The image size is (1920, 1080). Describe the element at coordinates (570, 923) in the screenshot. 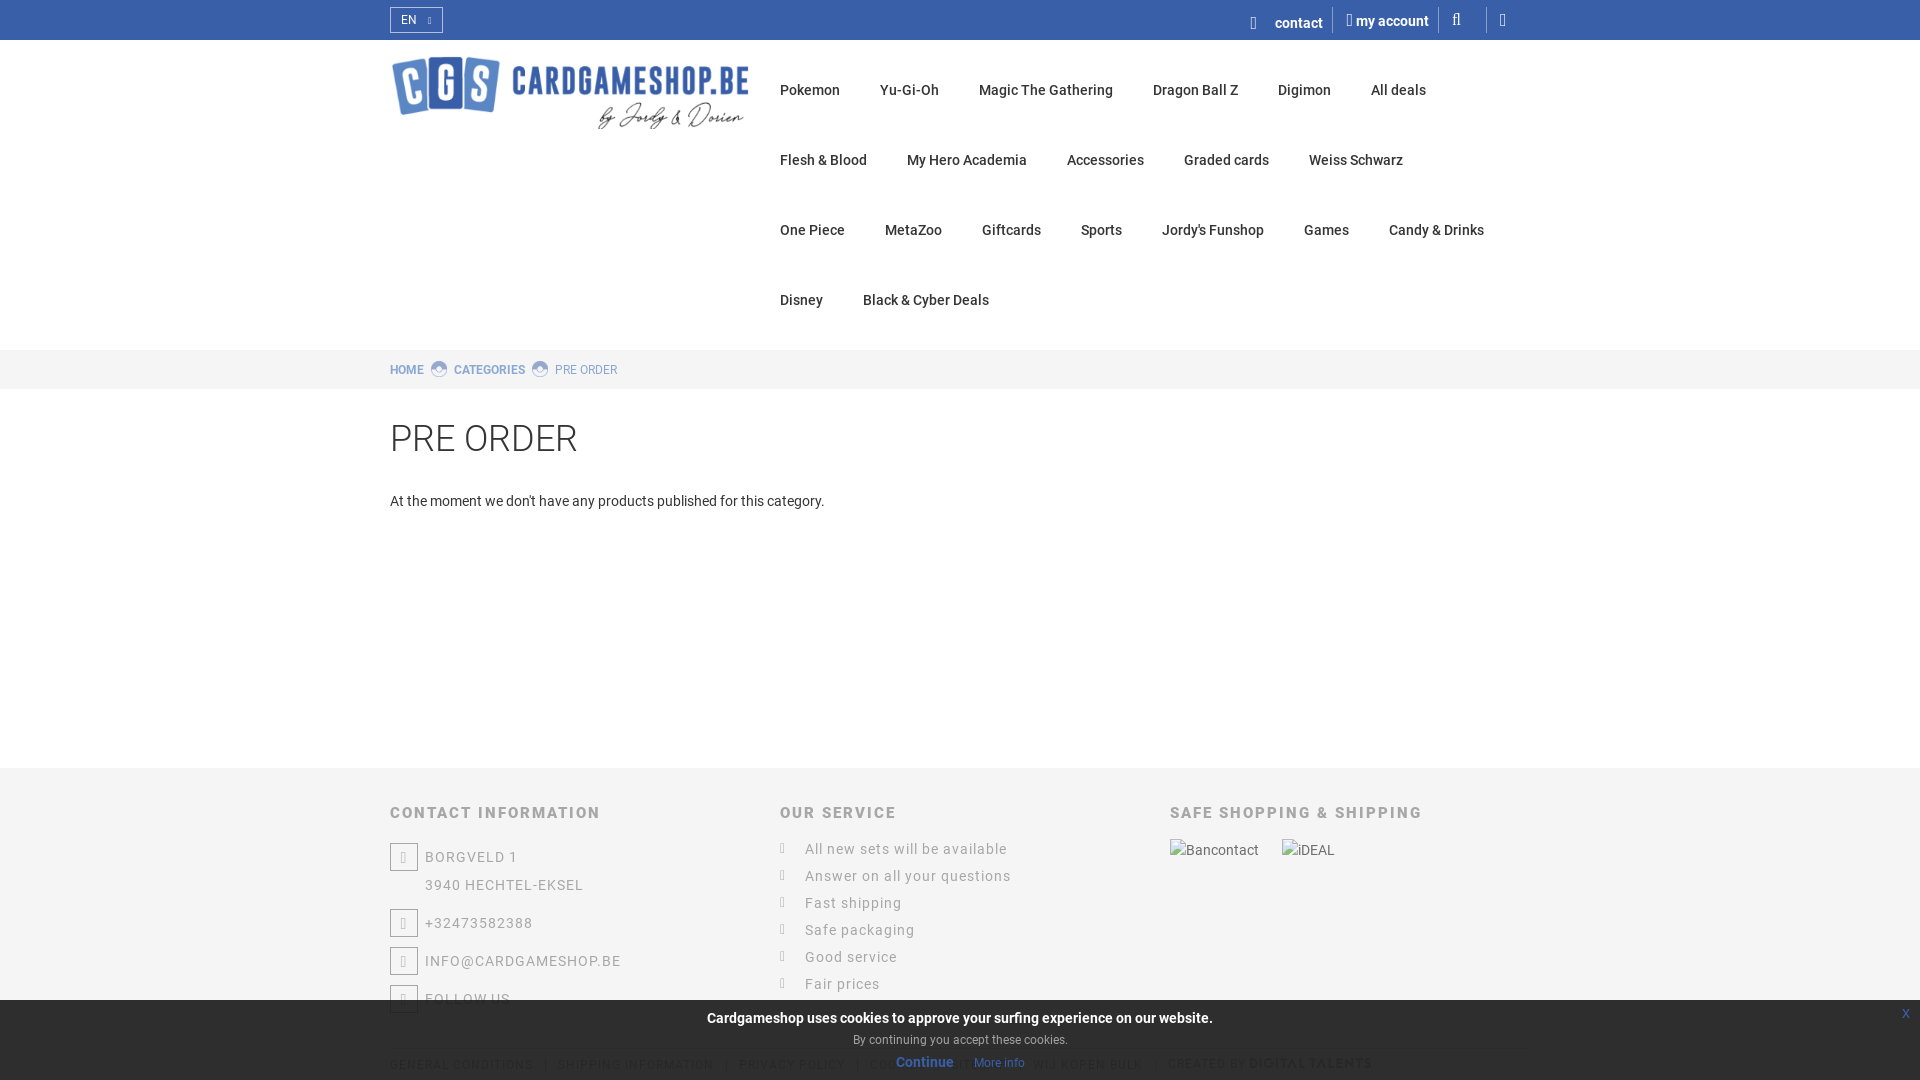

I see `+32473582388` at that location.